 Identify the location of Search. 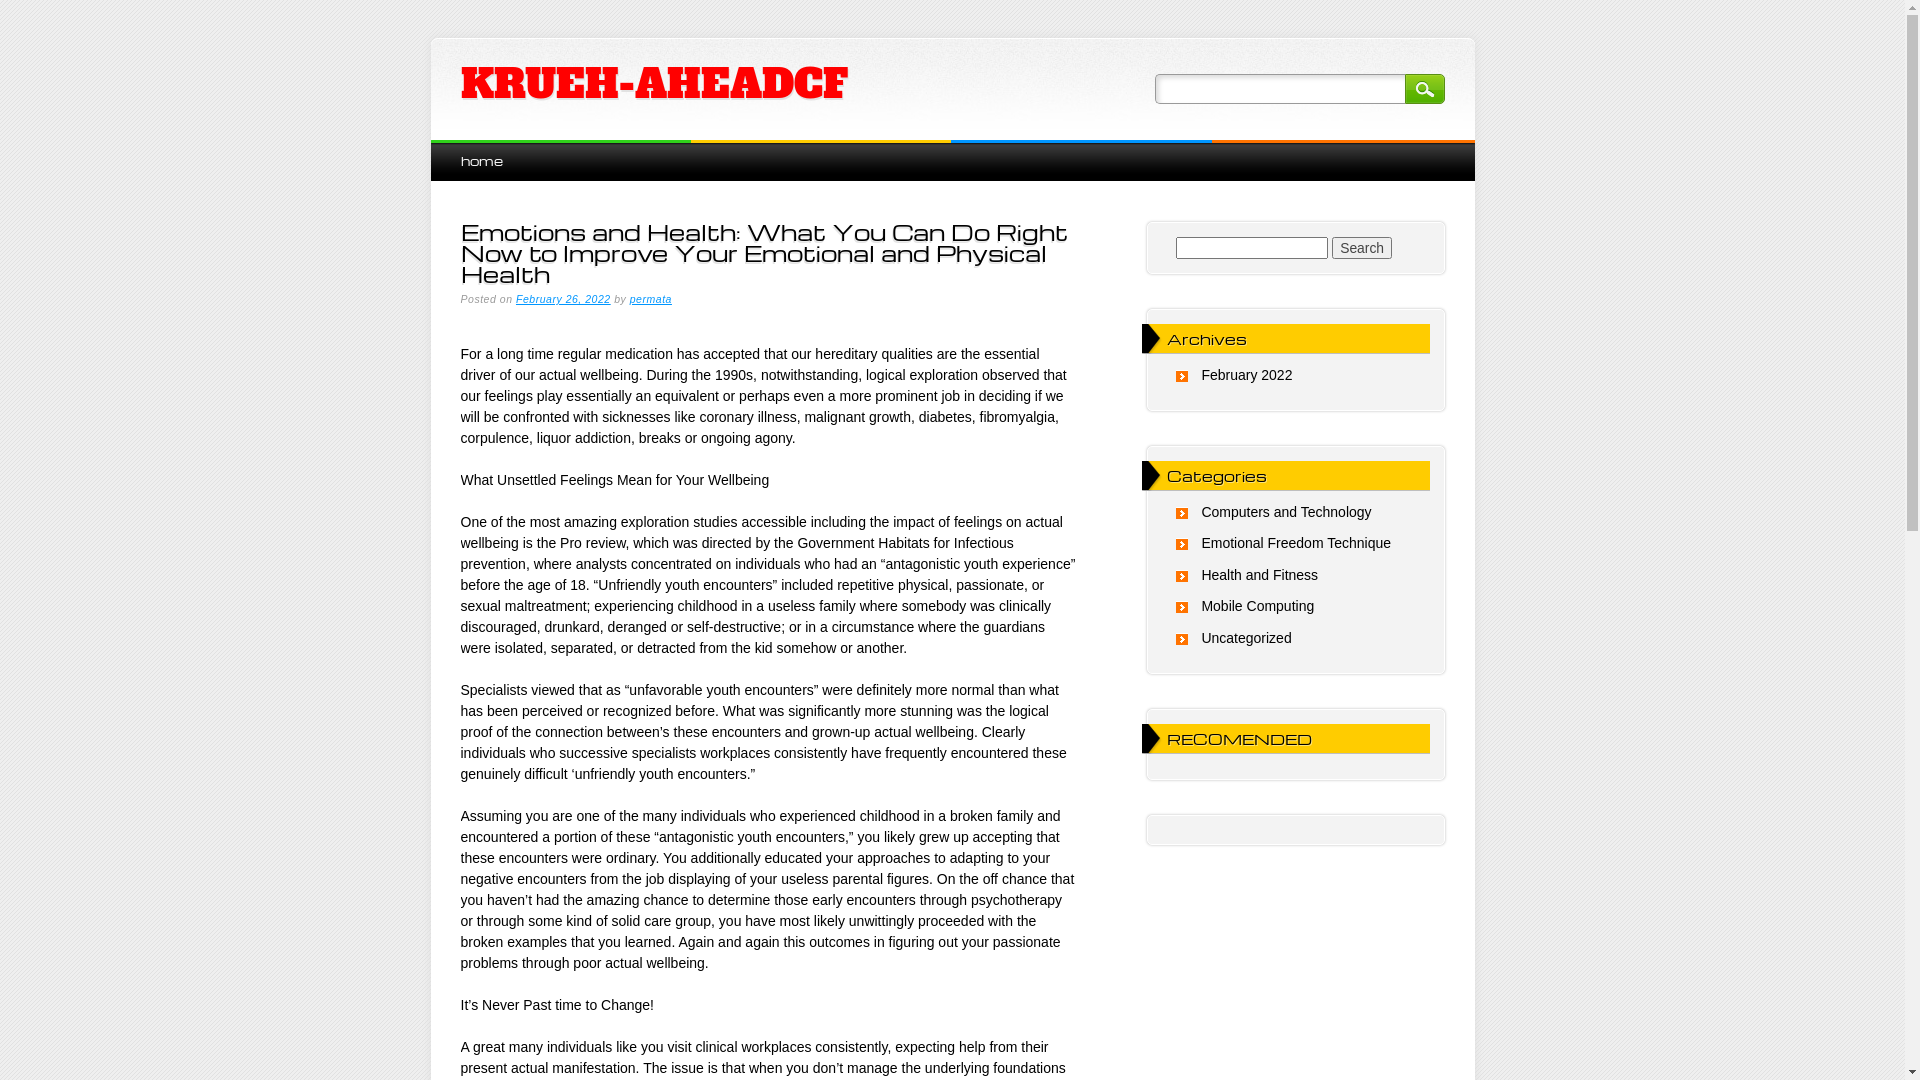
(1362, 248).